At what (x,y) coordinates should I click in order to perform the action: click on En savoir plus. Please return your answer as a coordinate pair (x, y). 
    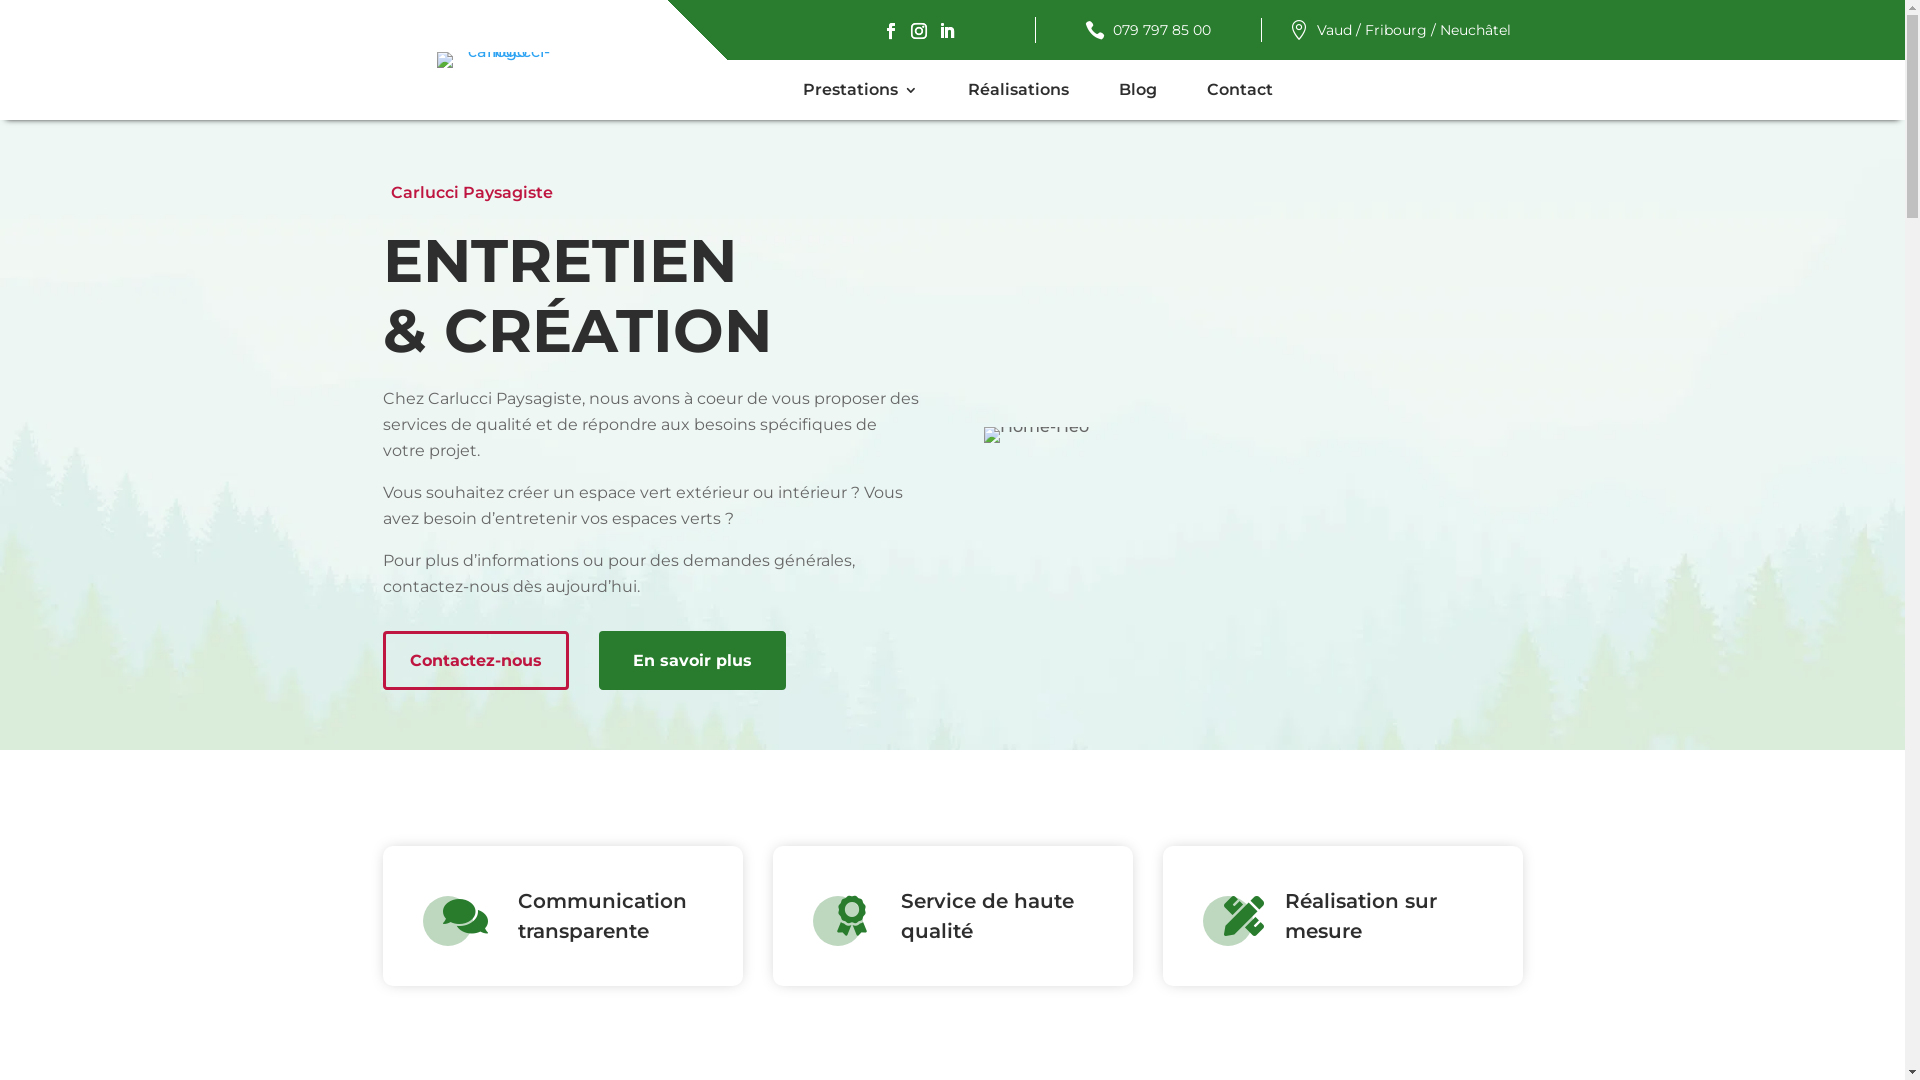
    Looking at the image, I should click on (692, 660).